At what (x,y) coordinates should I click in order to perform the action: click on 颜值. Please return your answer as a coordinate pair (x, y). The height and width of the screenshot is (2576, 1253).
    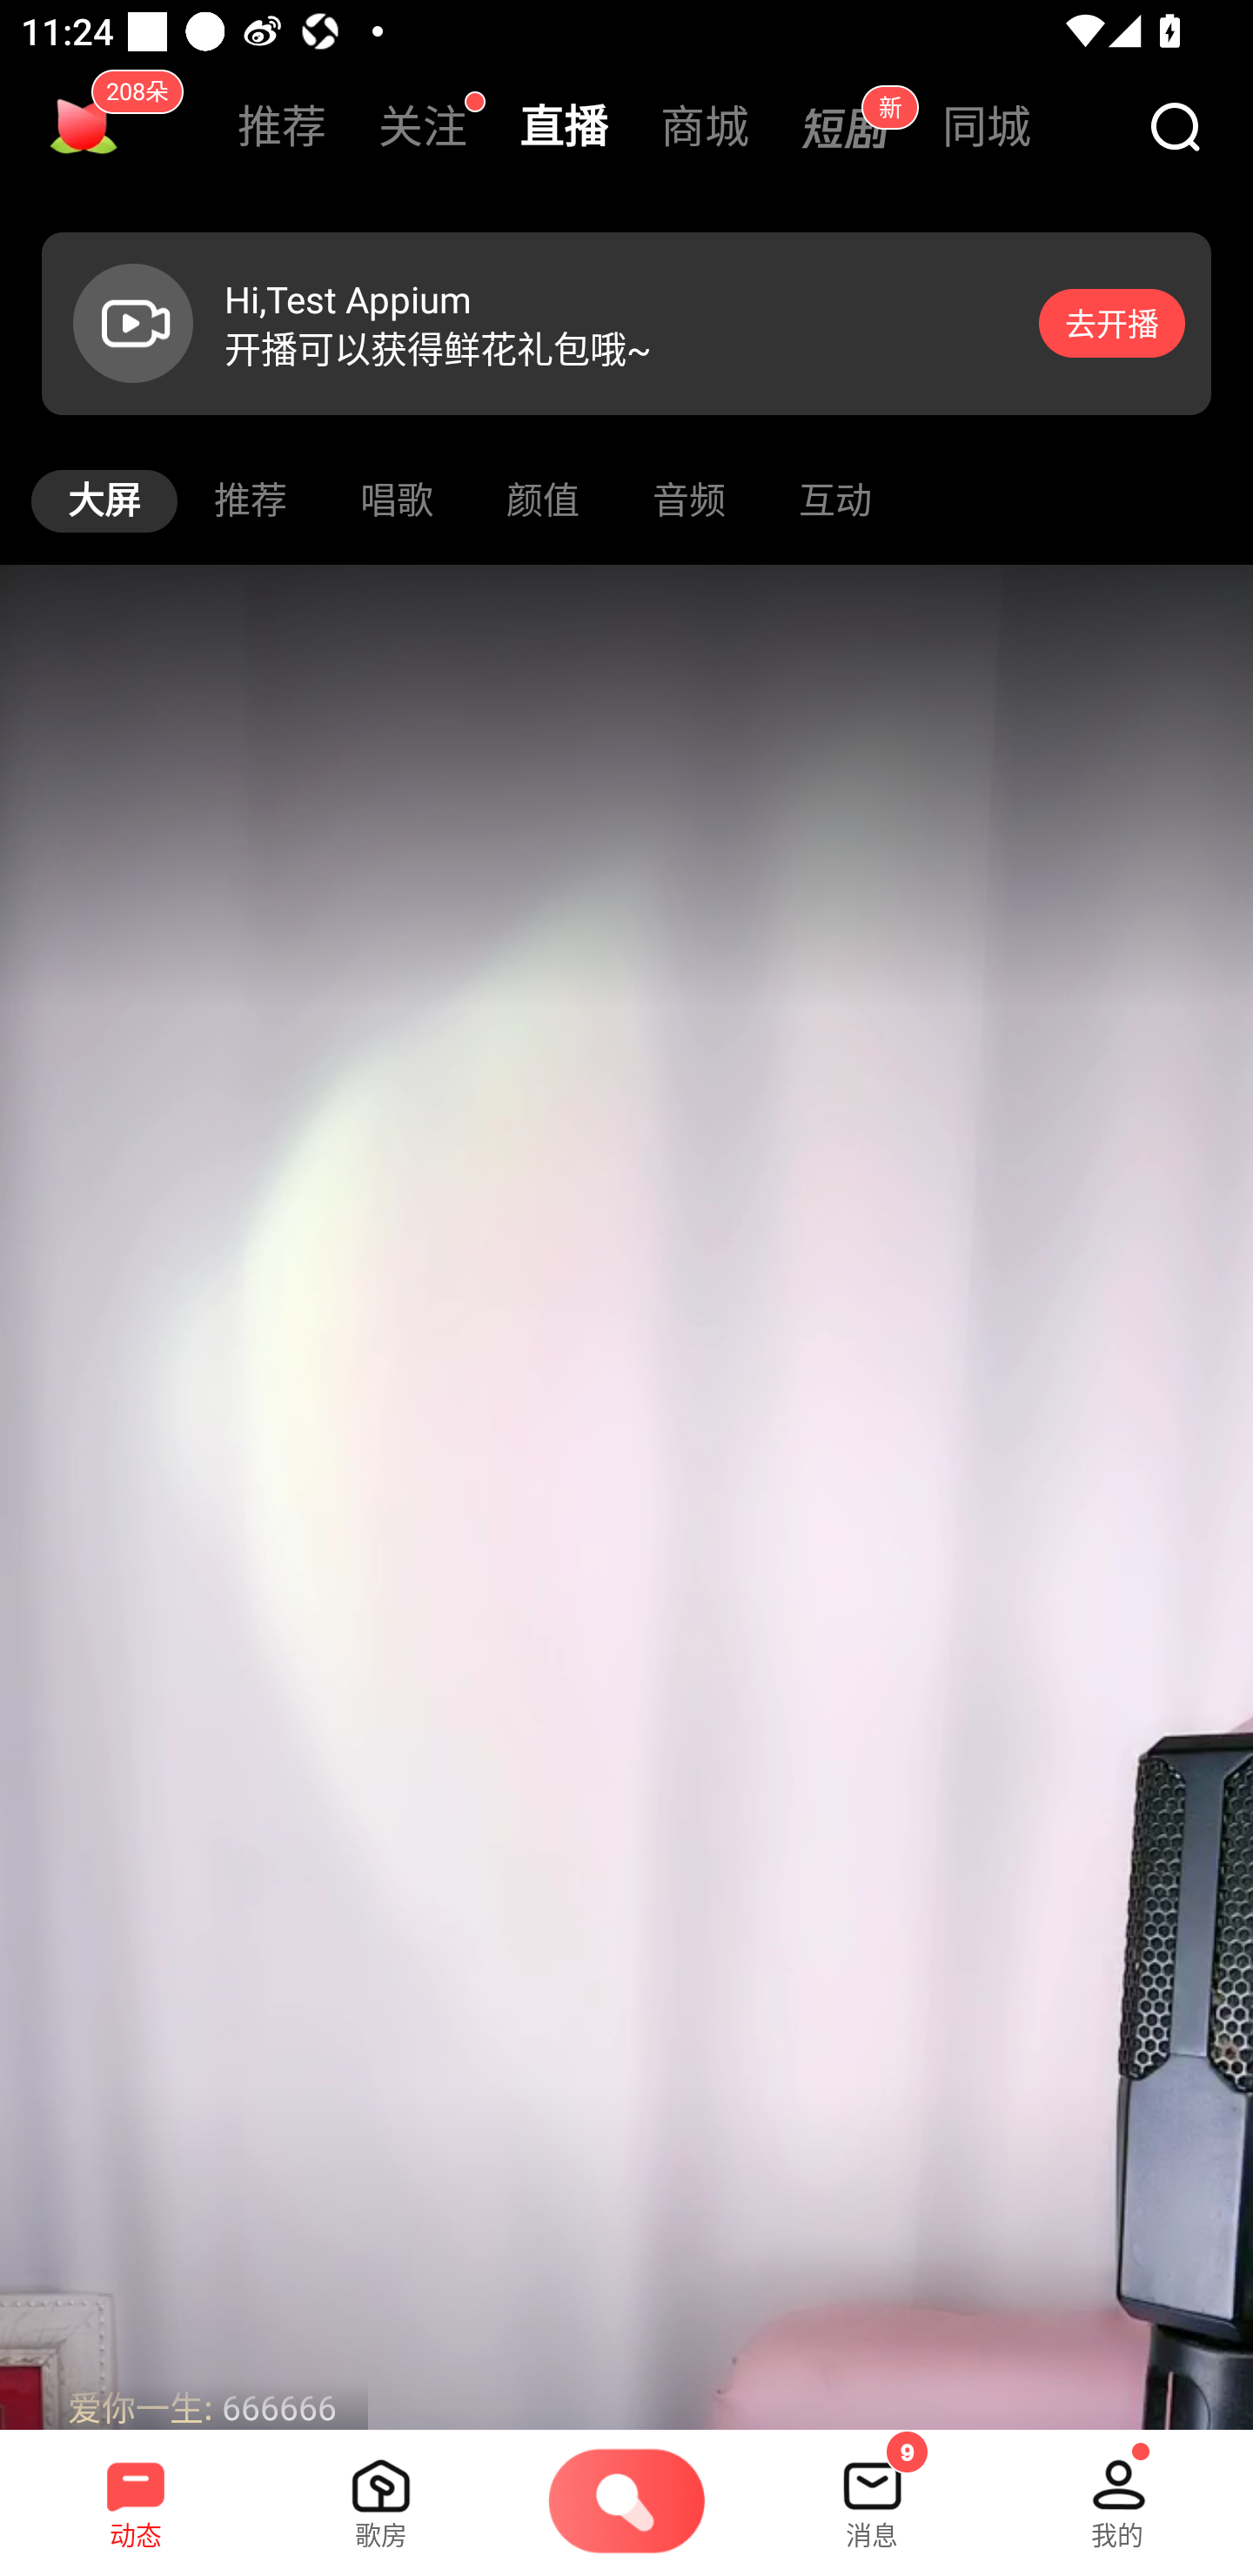
    Looking at the image, I should click on (543, 500).